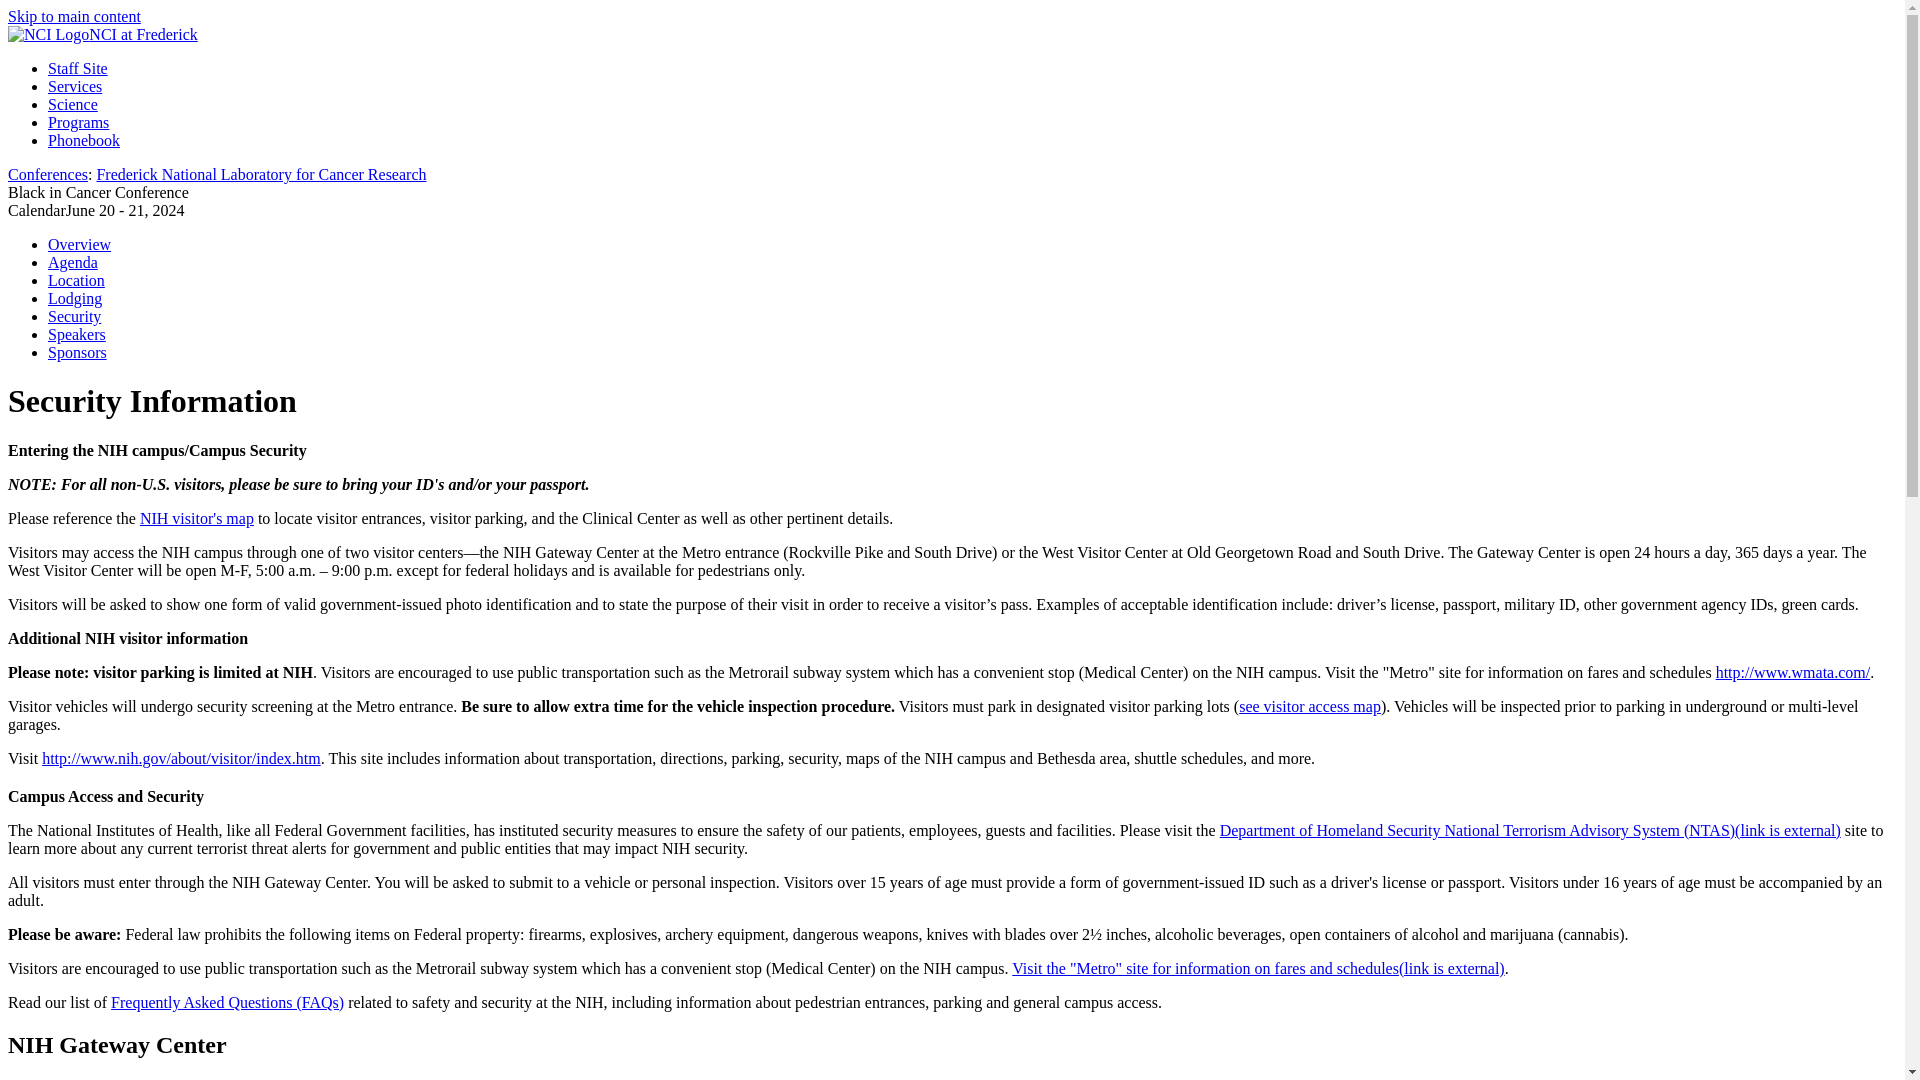 The height and width of the screenshot is (1080, 1920). I want to click on Programs, so click(78, 122).